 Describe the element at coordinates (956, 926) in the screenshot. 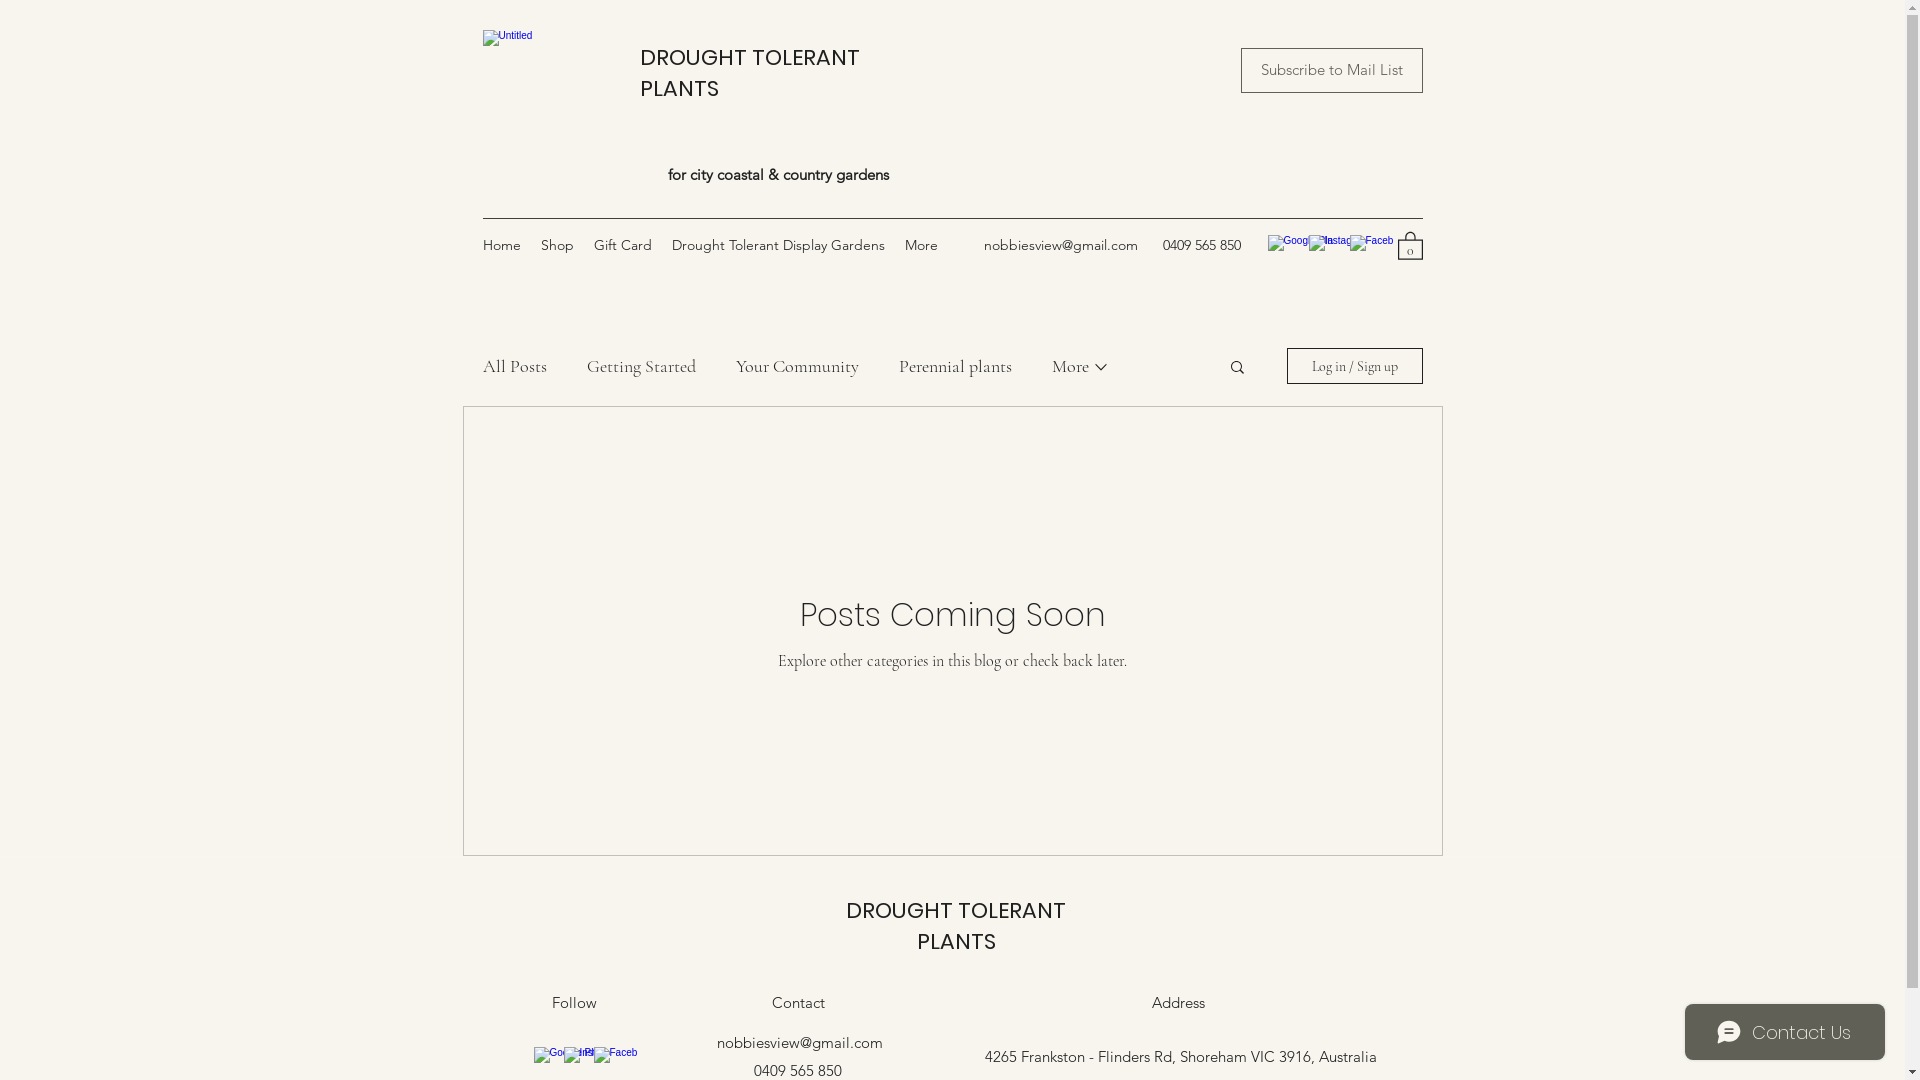

I see `DROUGHT TOLERANT PLANTS` at that location.